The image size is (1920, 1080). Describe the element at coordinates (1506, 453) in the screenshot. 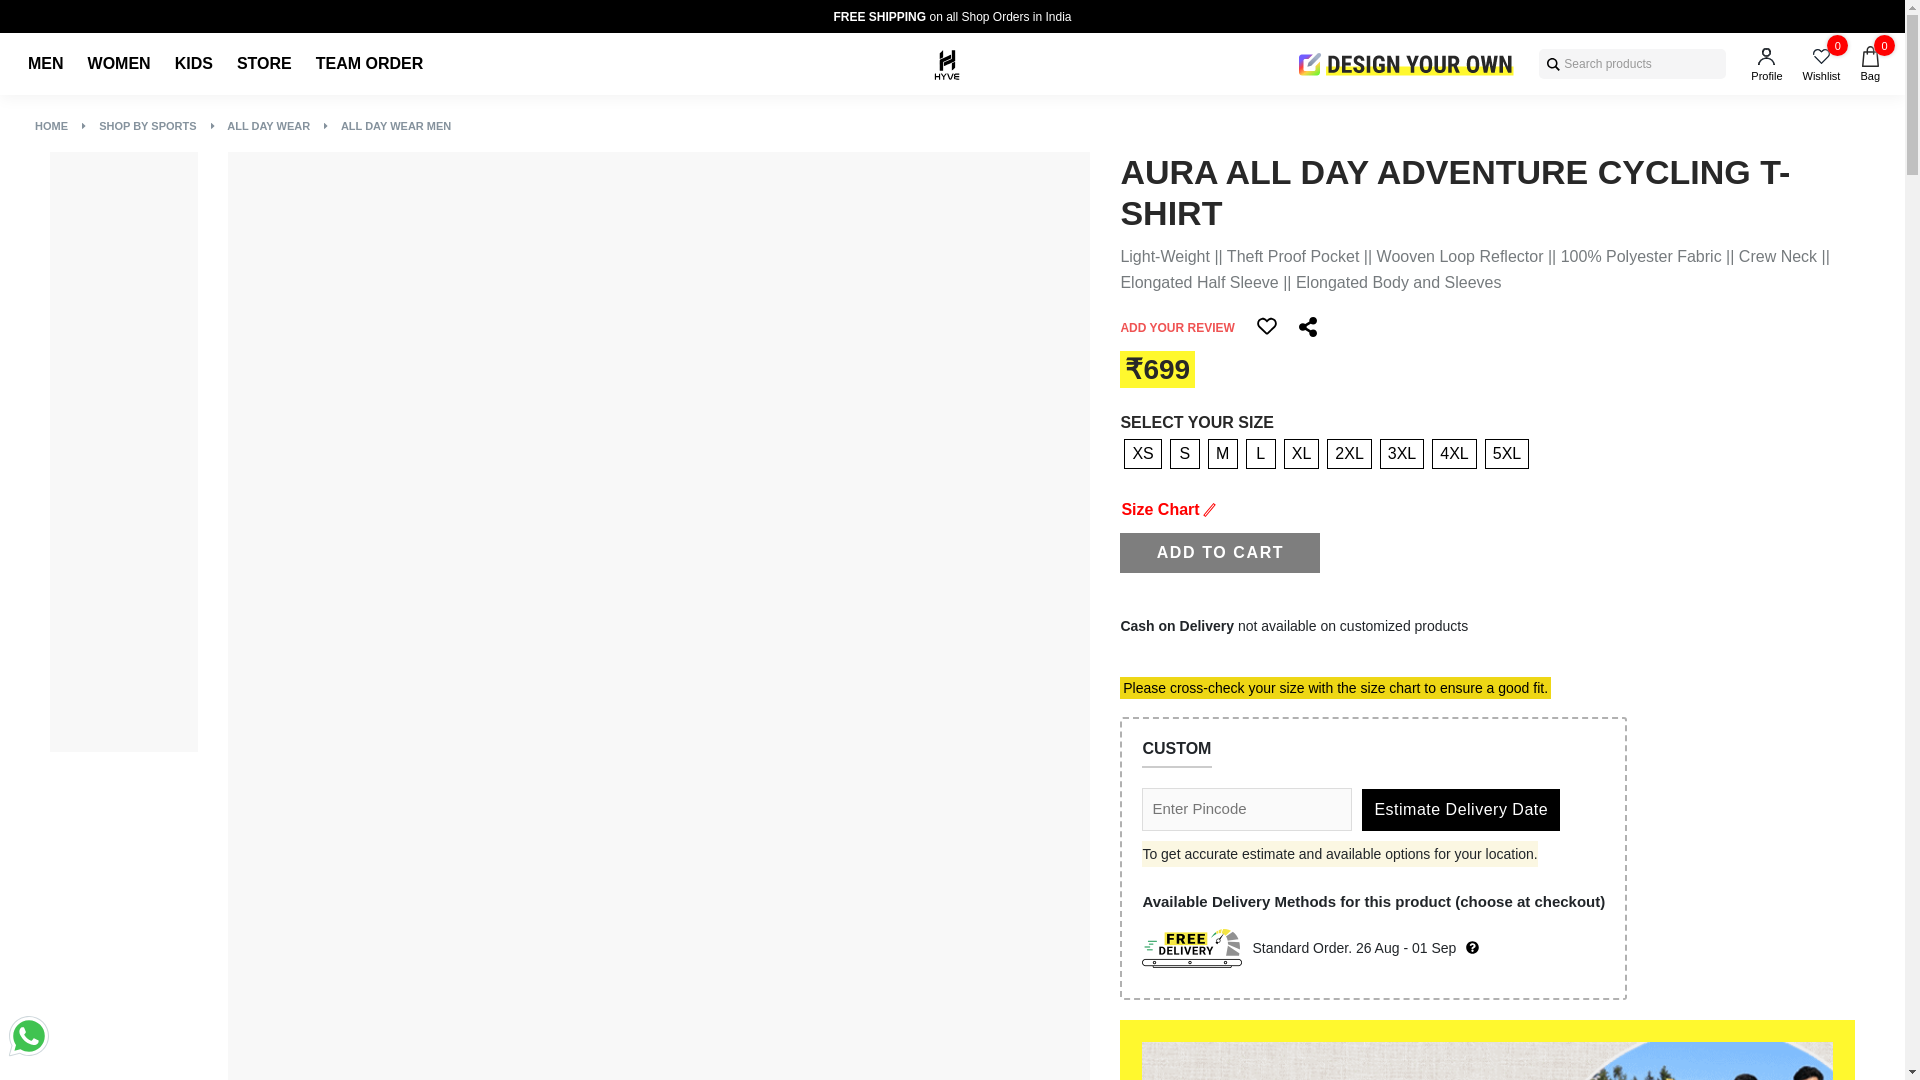

I see `5XL` at that location.